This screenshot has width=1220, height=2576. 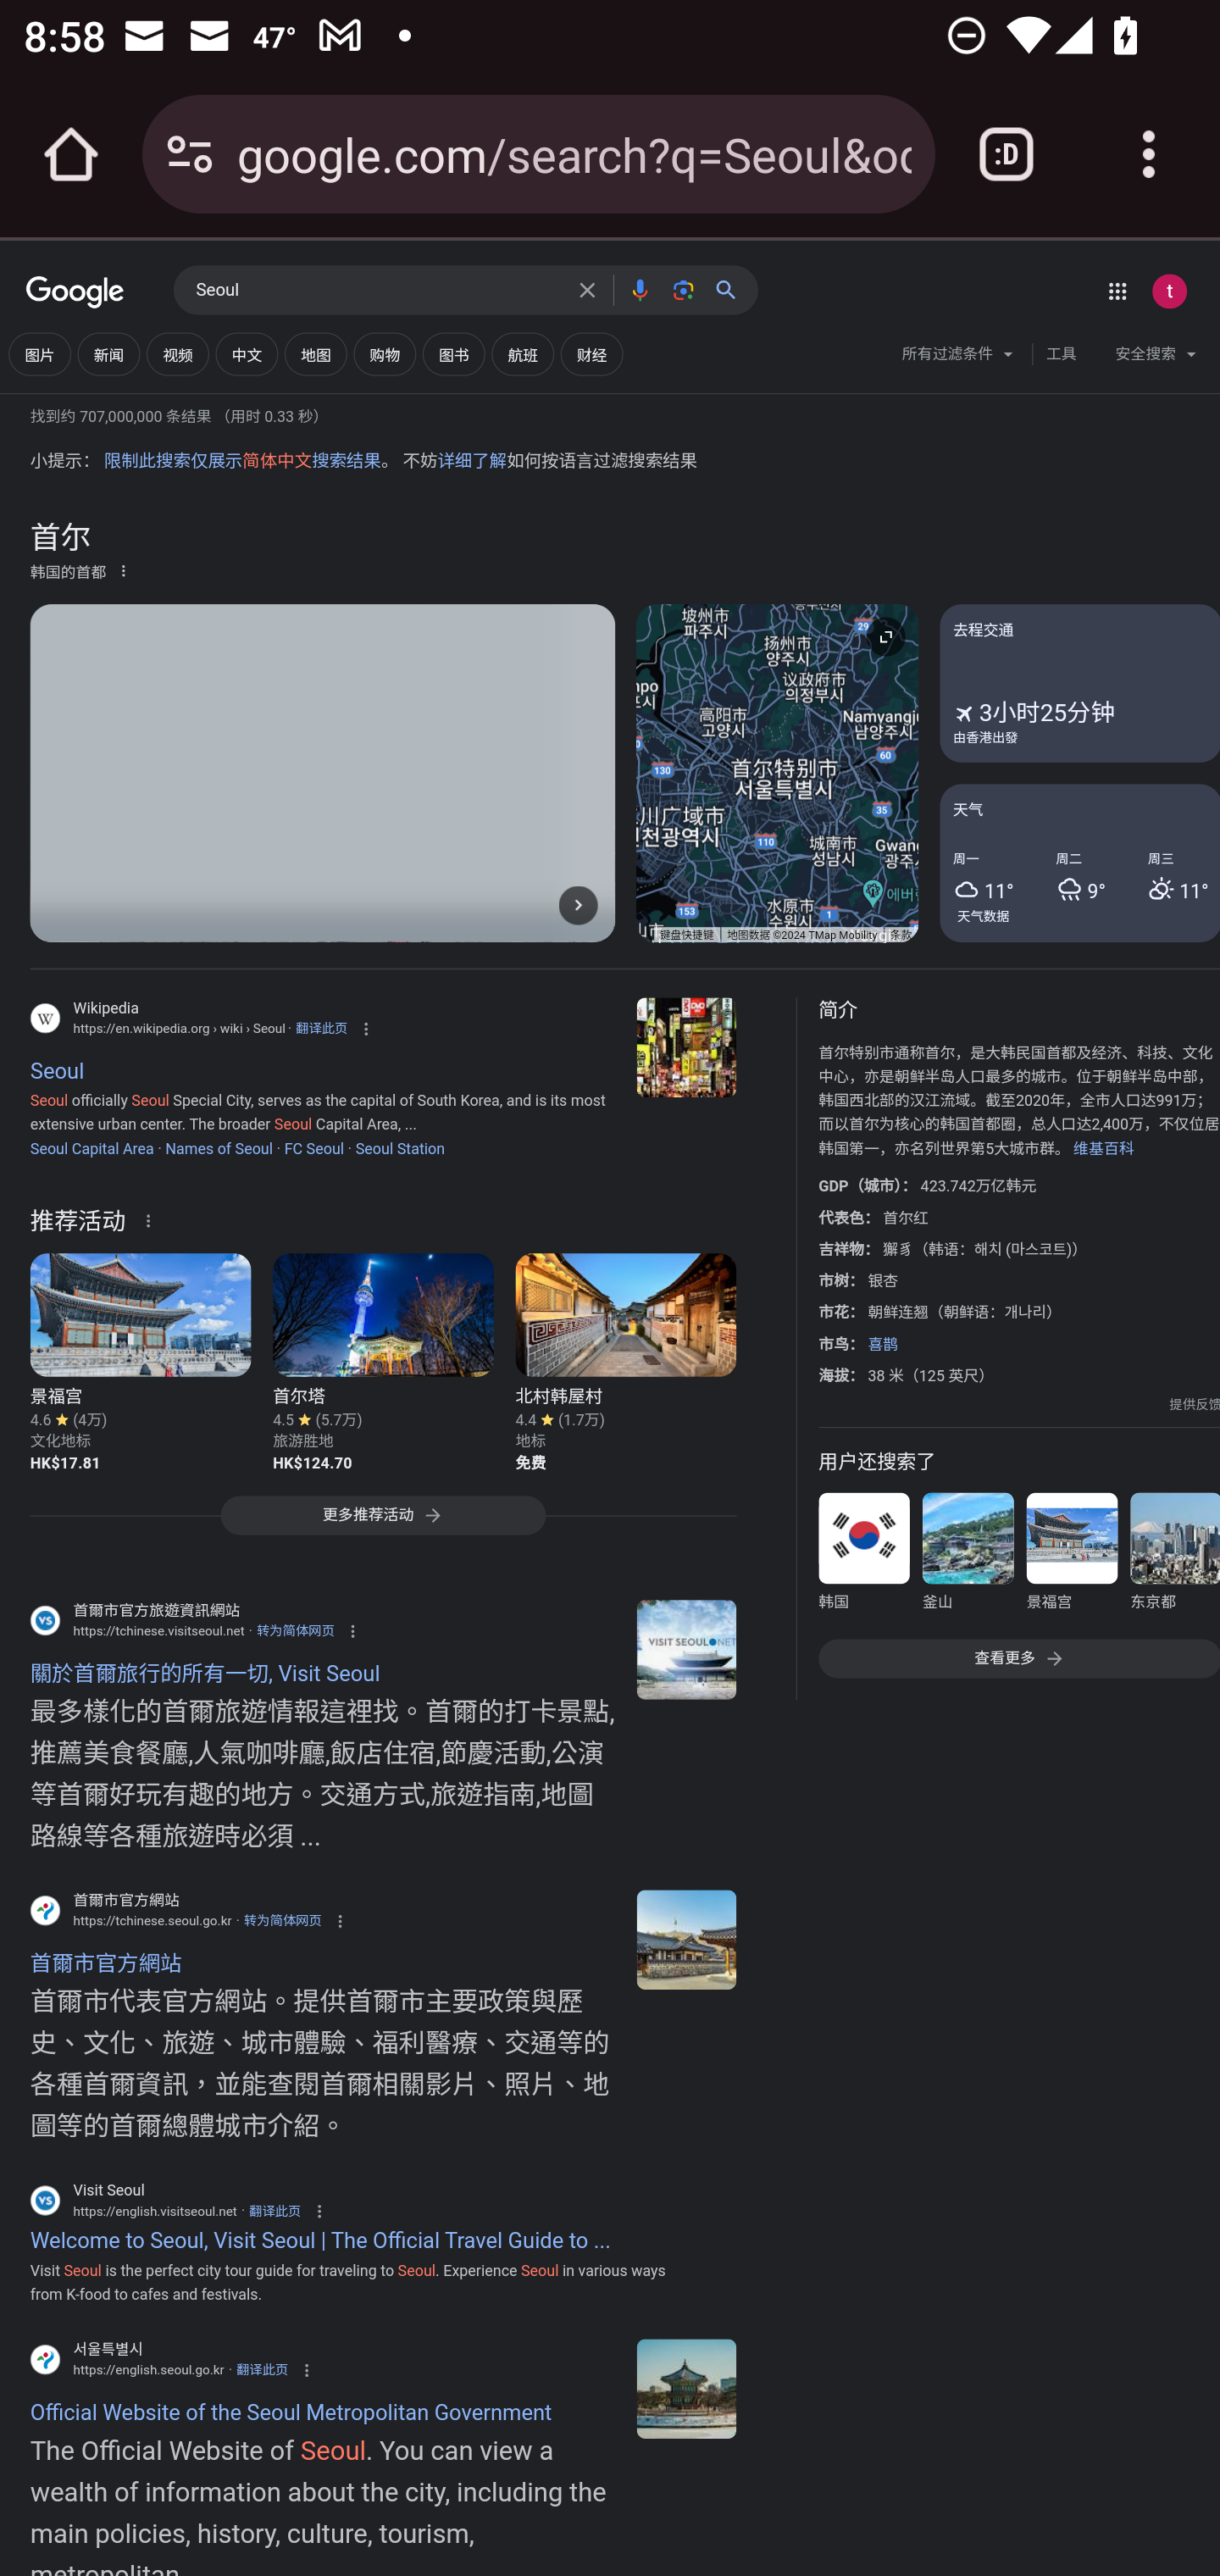 I want to click on 提供反馈, so click(x=1195, y=1405).